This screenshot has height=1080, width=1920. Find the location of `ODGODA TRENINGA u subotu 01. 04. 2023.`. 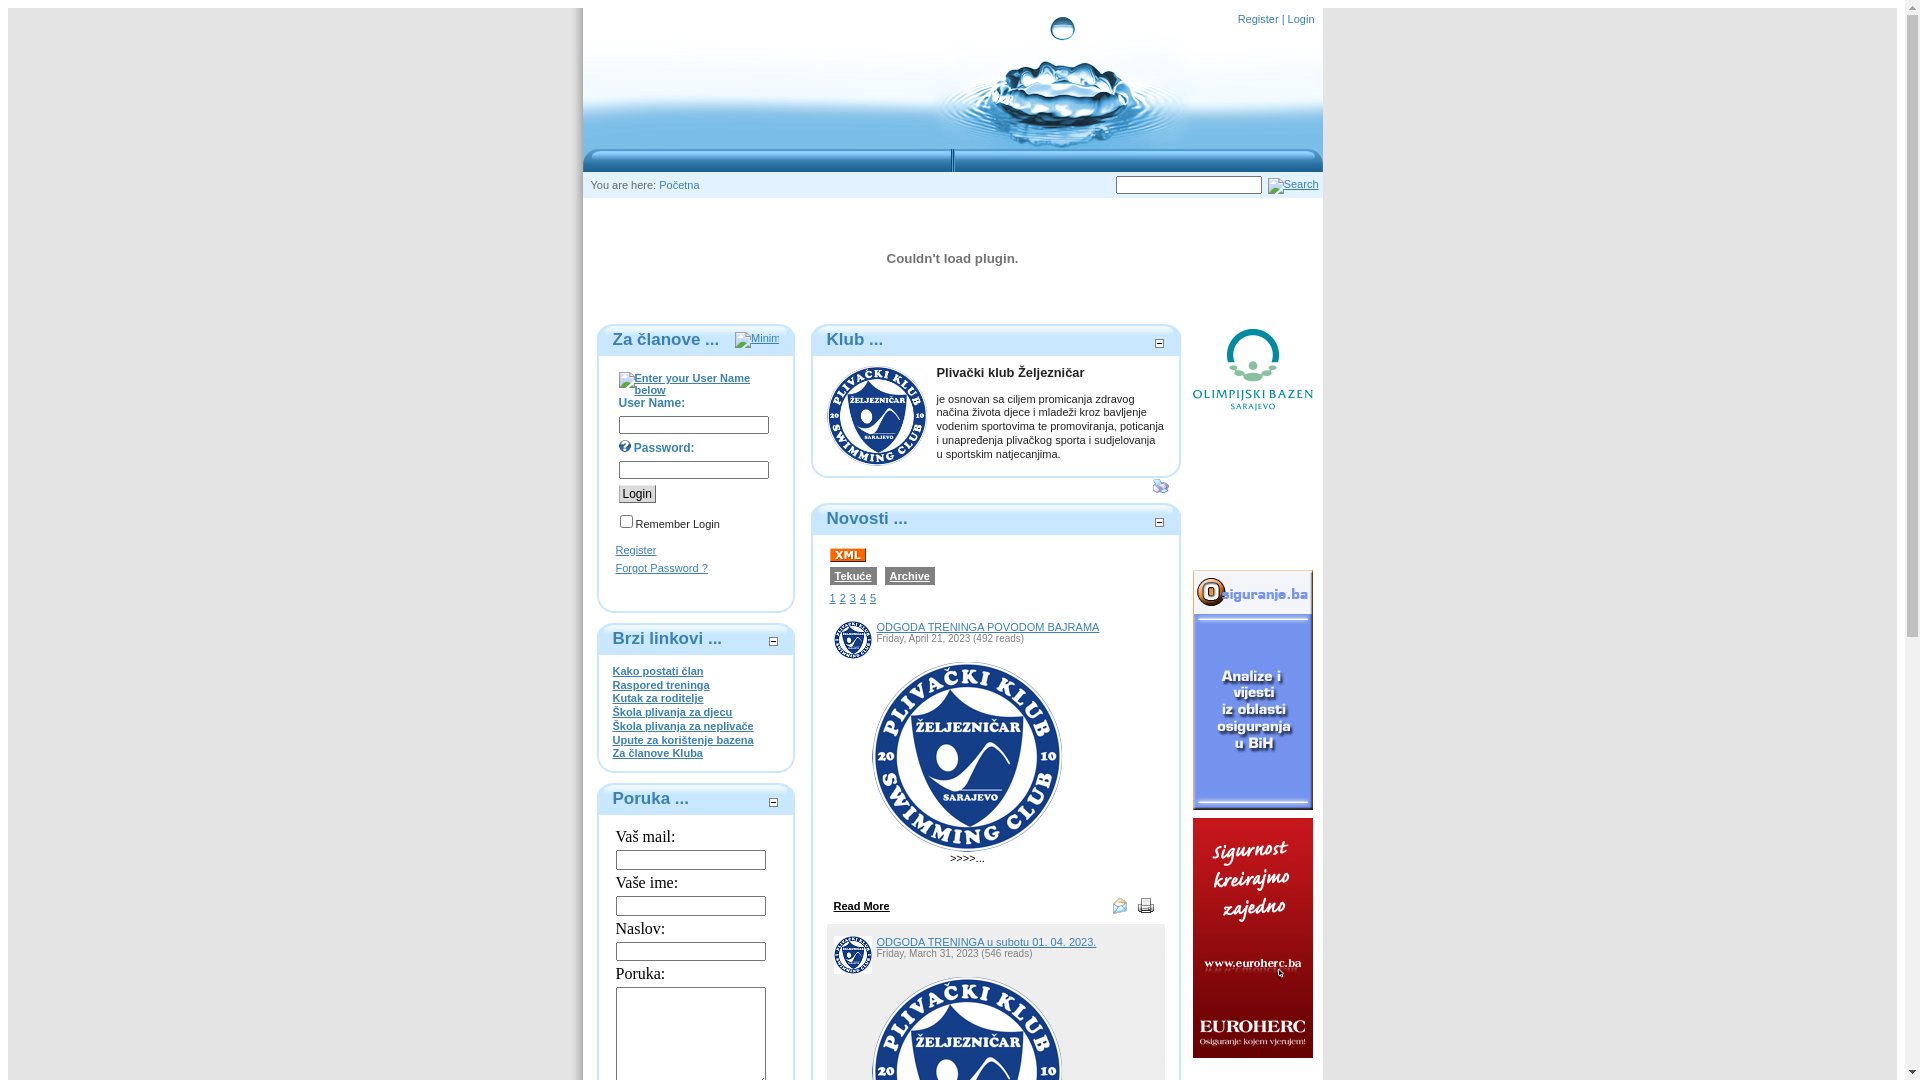

ODGODA TRENINGA u subotu 01. 04. 2023. is located at coordinates (986, 942).